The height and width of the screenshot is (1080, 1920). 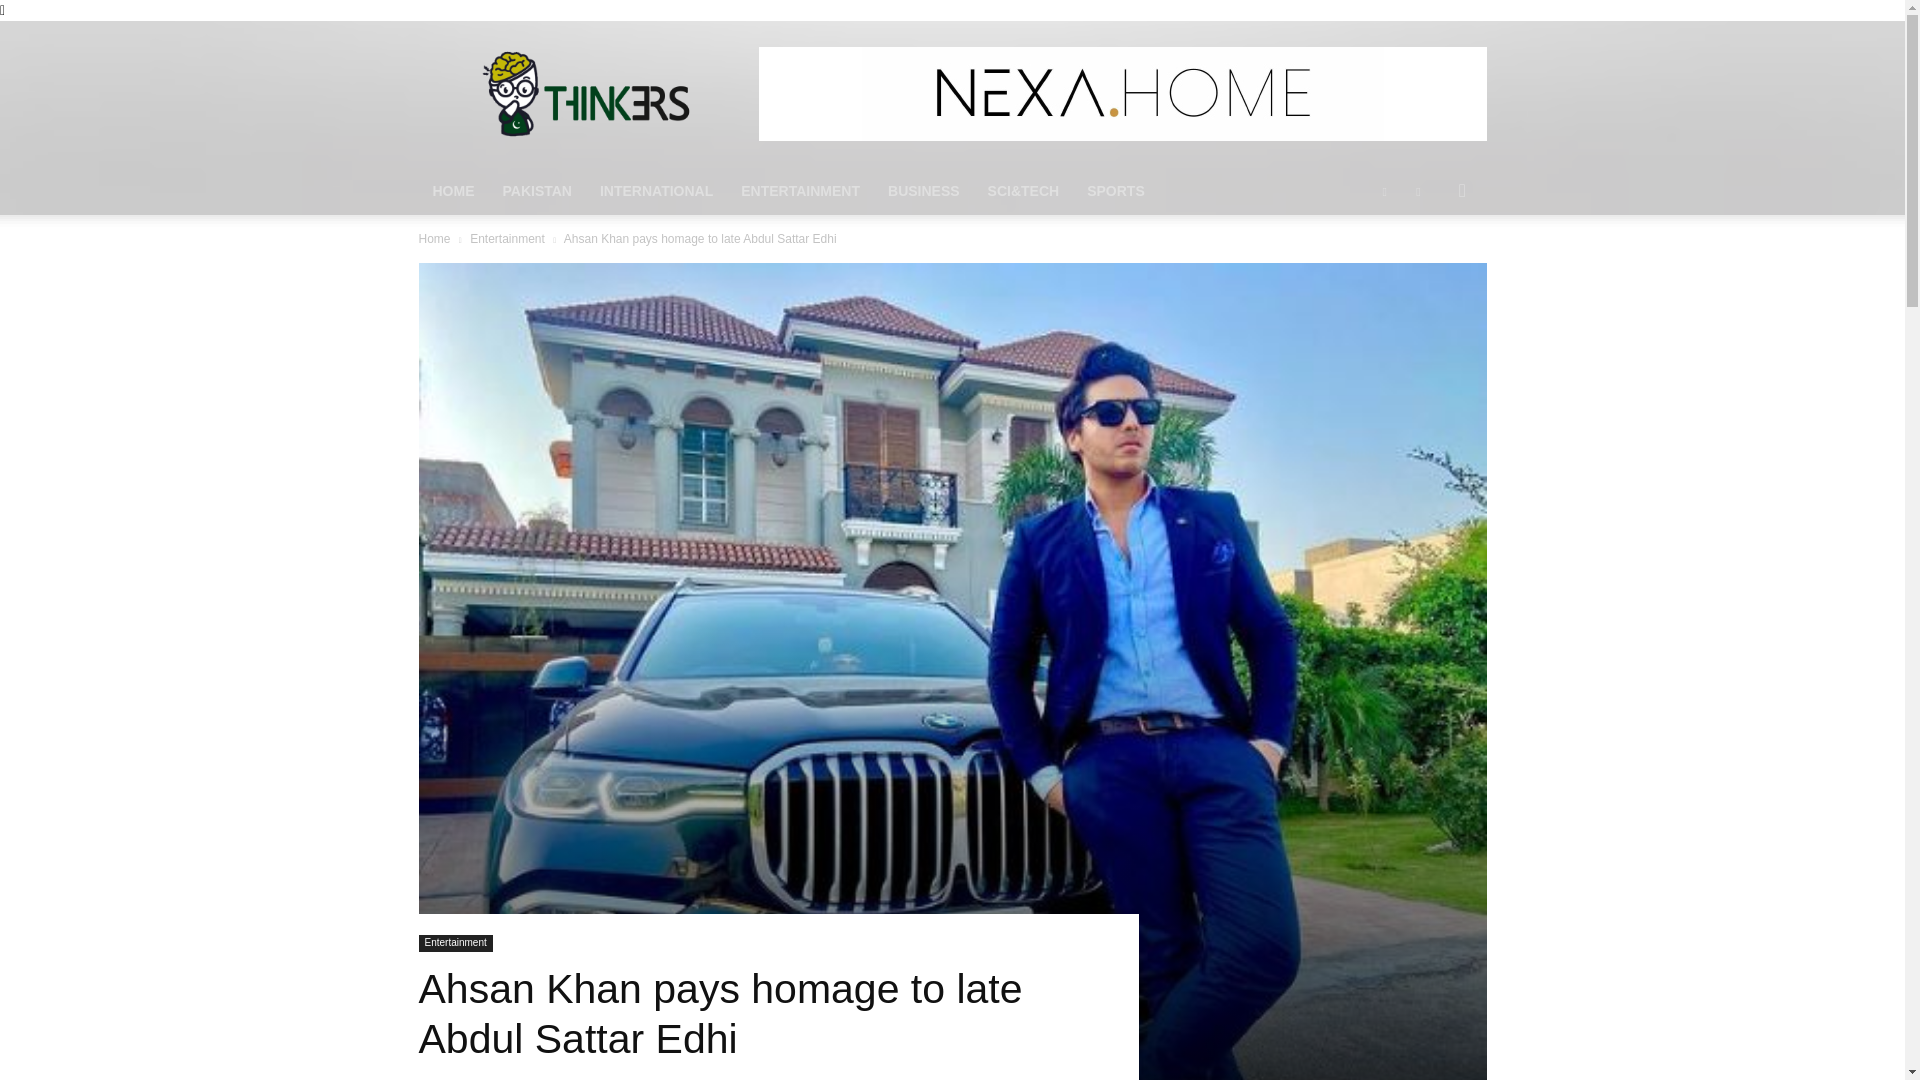 What do you see at coordinates (923, 190) in the screenshot?
I see `BUSINESS` at bounding box center [923, 190].